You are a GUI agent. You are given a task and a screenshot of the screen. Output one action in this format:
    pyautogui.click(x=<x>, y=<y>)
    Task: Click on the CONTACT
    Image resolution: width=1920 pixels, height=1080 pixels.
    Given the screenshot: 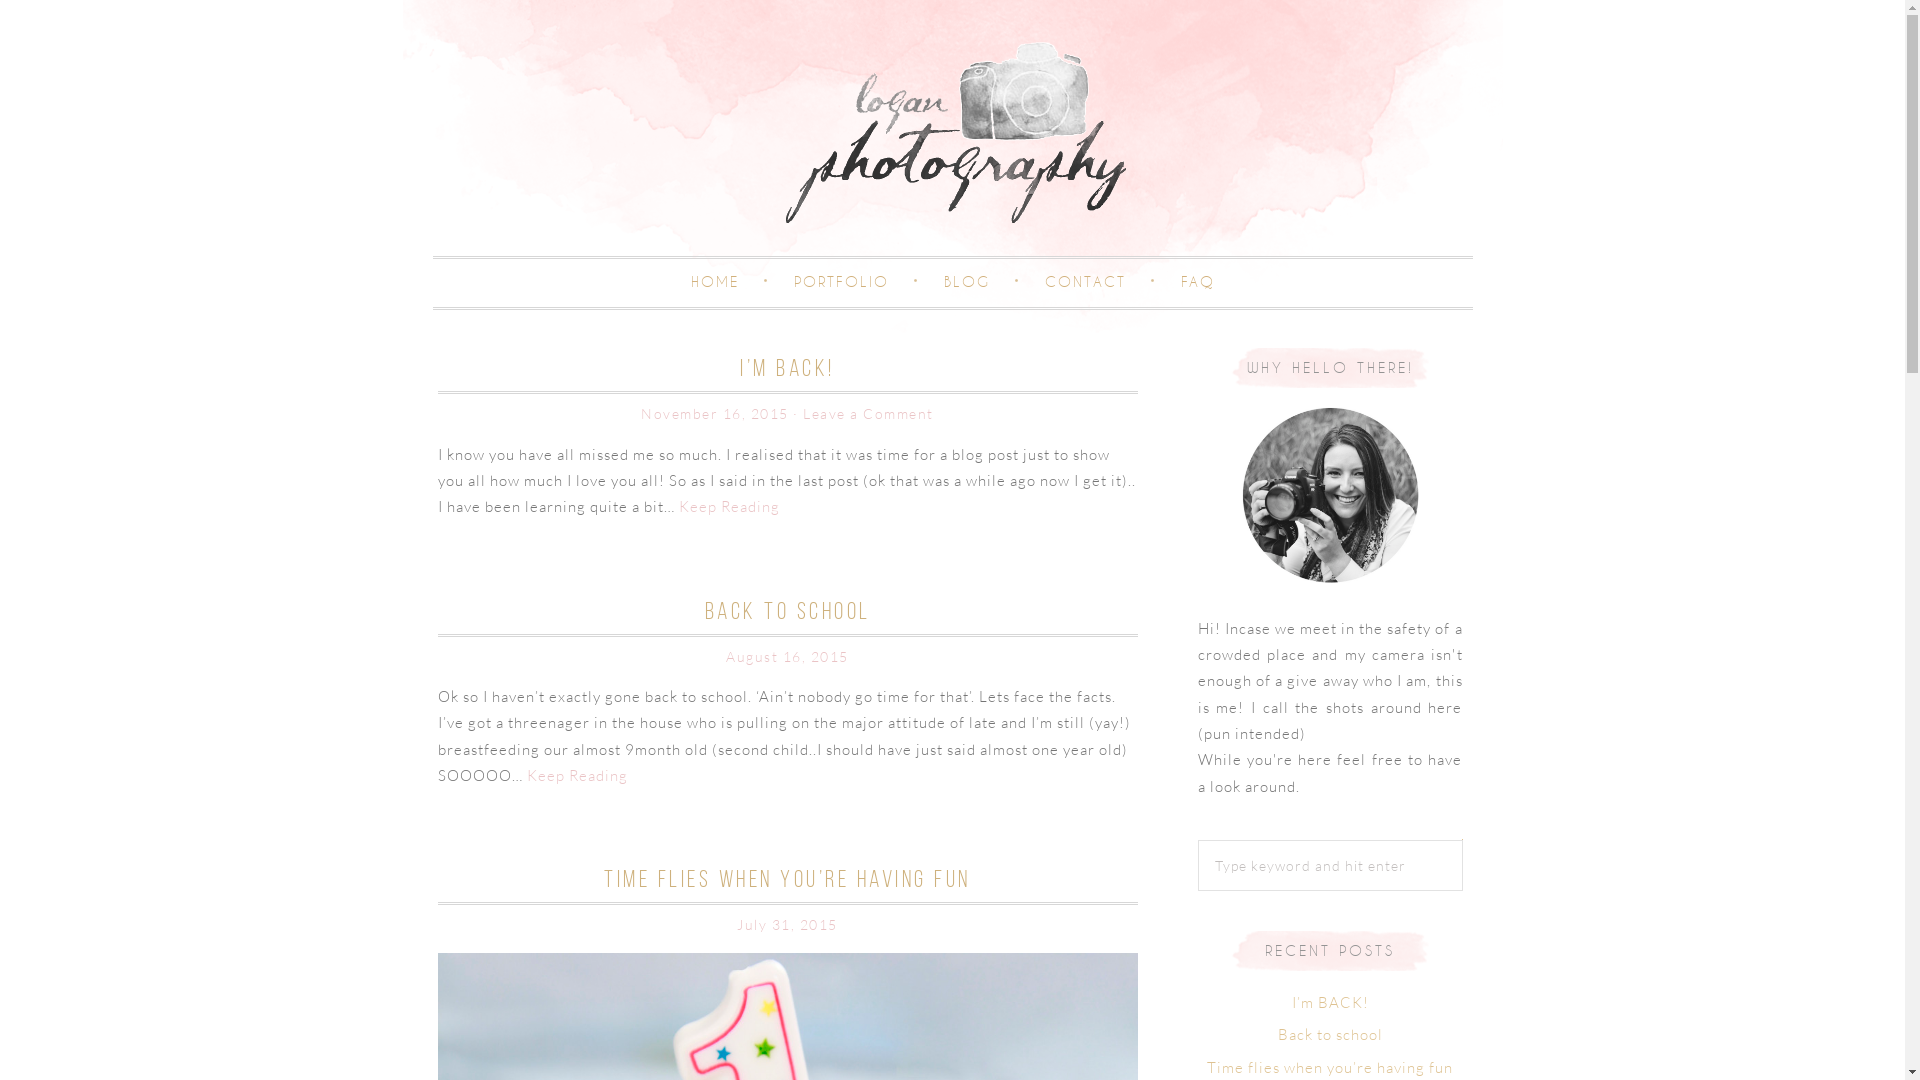 What is the action you would take?
    pyautogui.click(x=1084, y=283)
    